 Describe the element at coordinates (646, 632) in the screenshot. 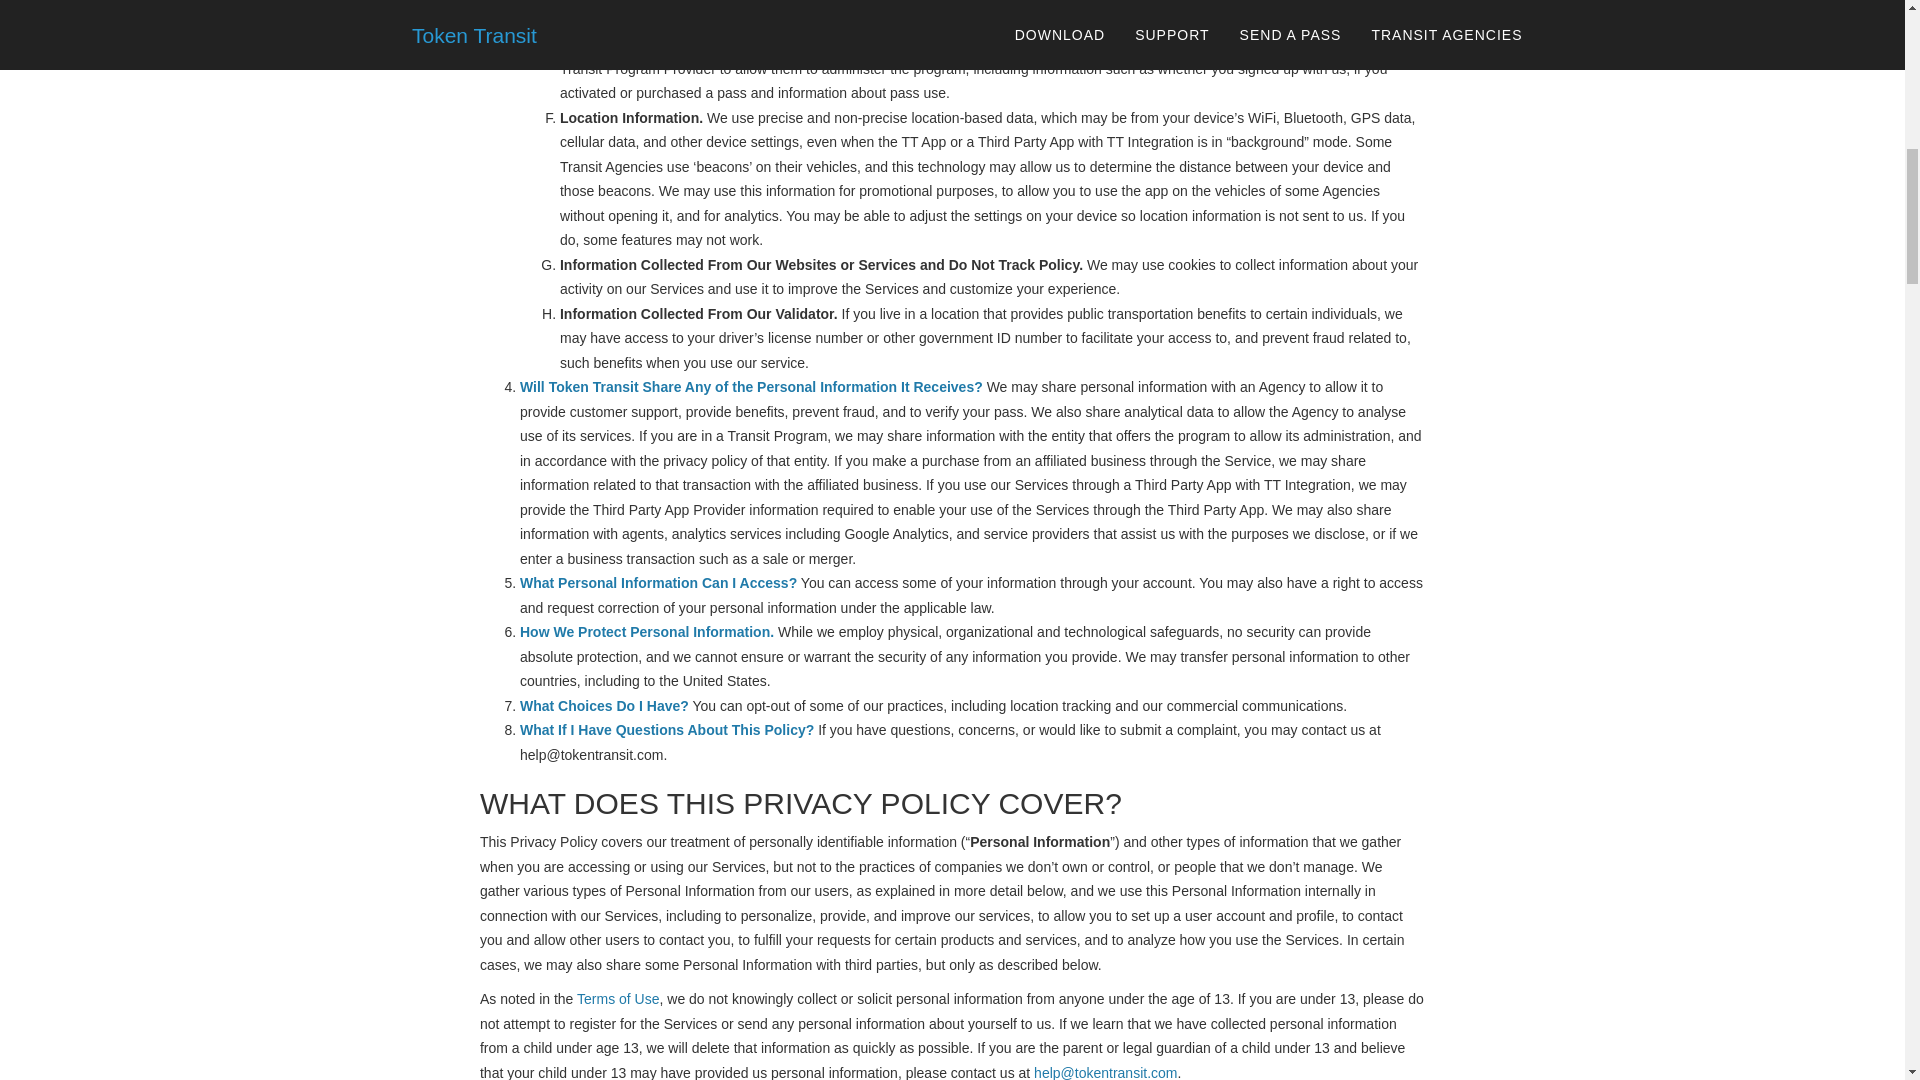

I see `How We Protect Personal Information.` at that location.